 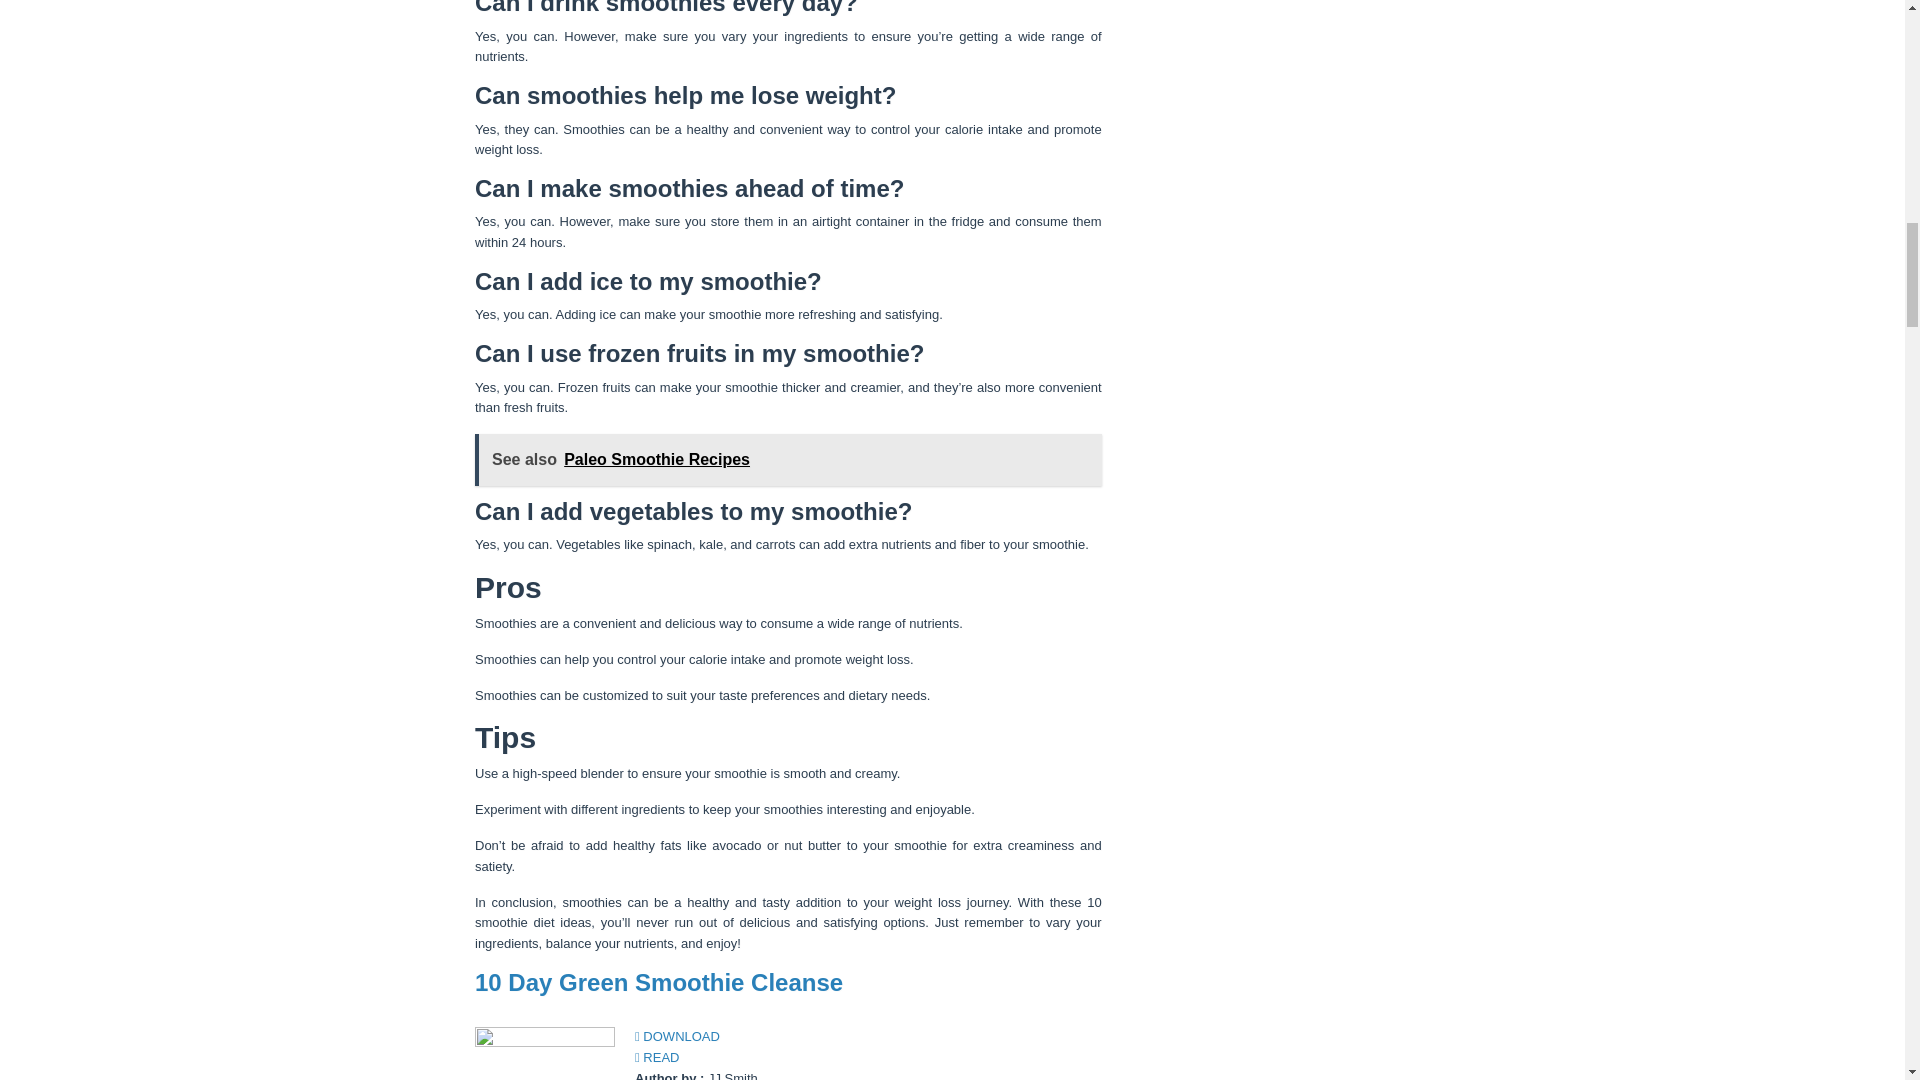 What do you see at coordinates (658, 982) in the screenshot?
I see `10 Day Green Smoothie Cleanse` at bounding box center [658, 982].